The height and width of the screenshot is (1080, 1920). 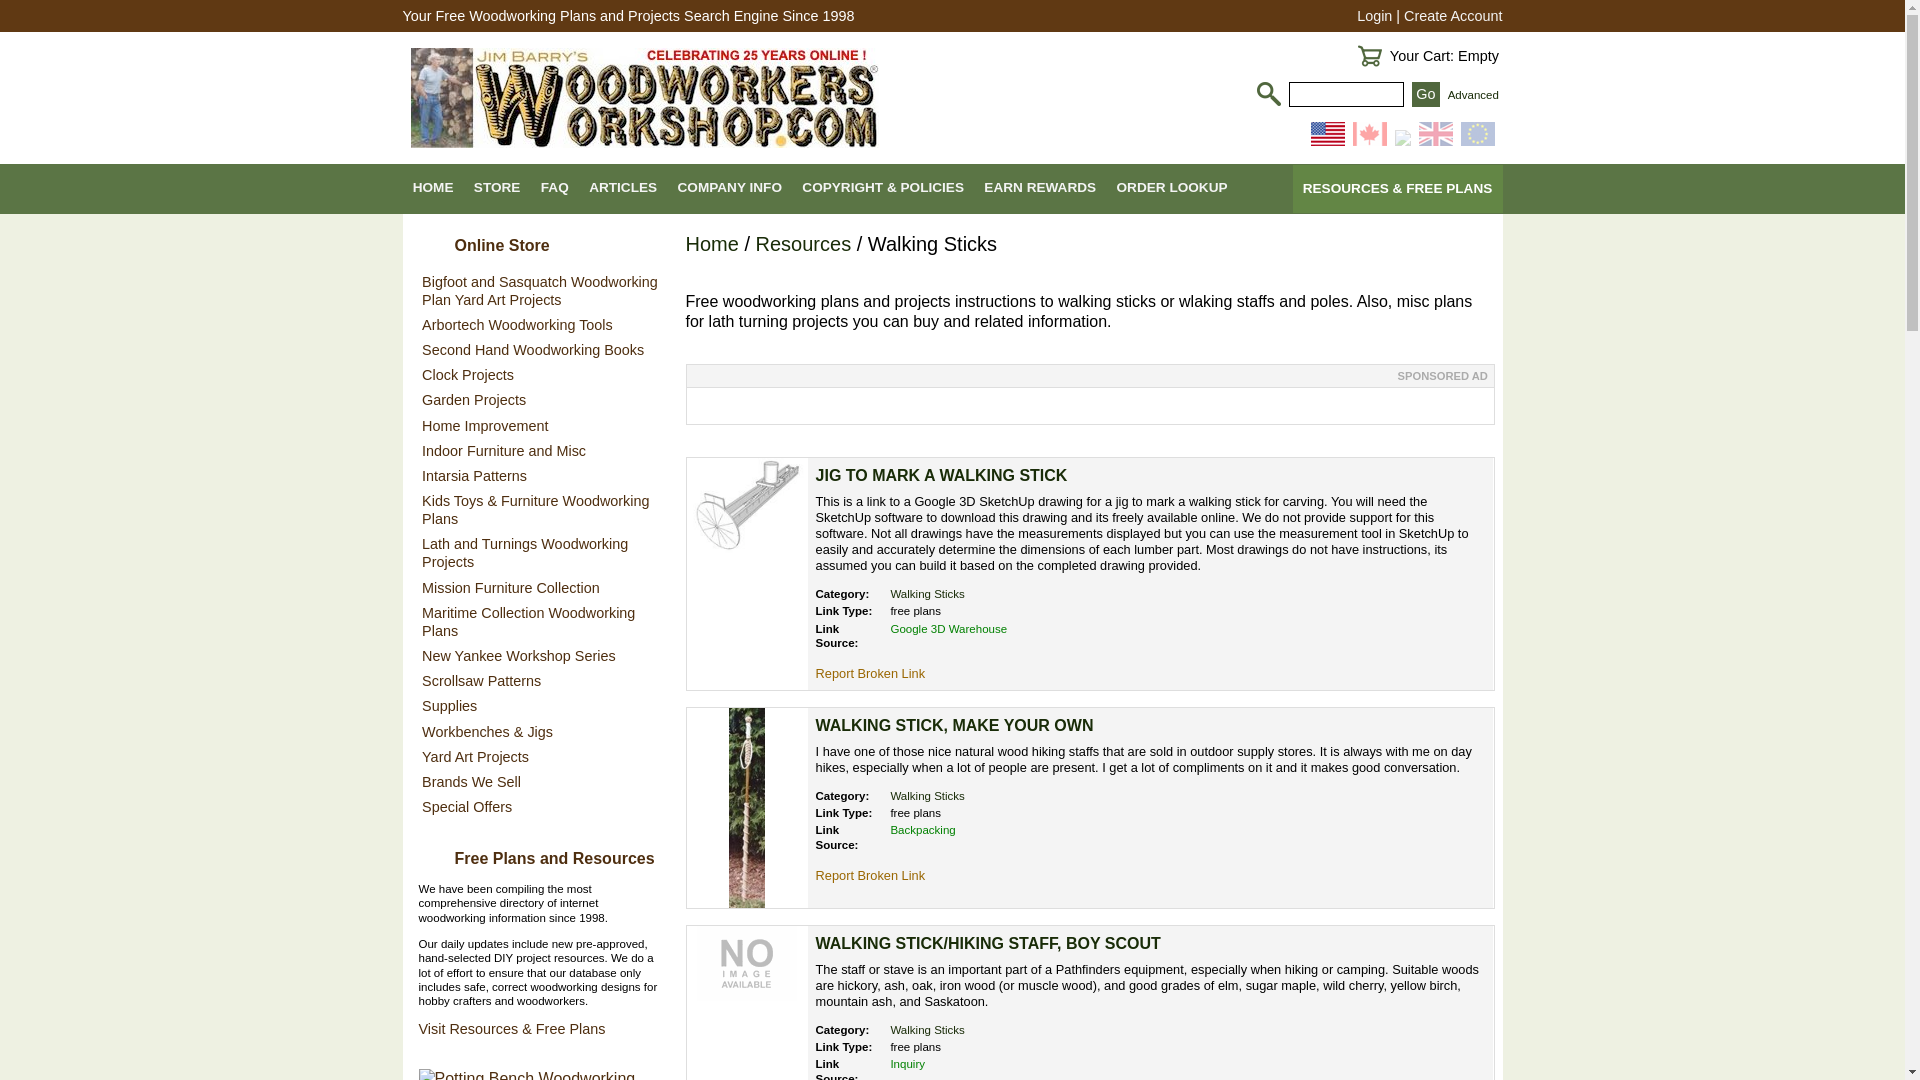 I want to click on Walking Sticks, so click(x=926, y=1029).